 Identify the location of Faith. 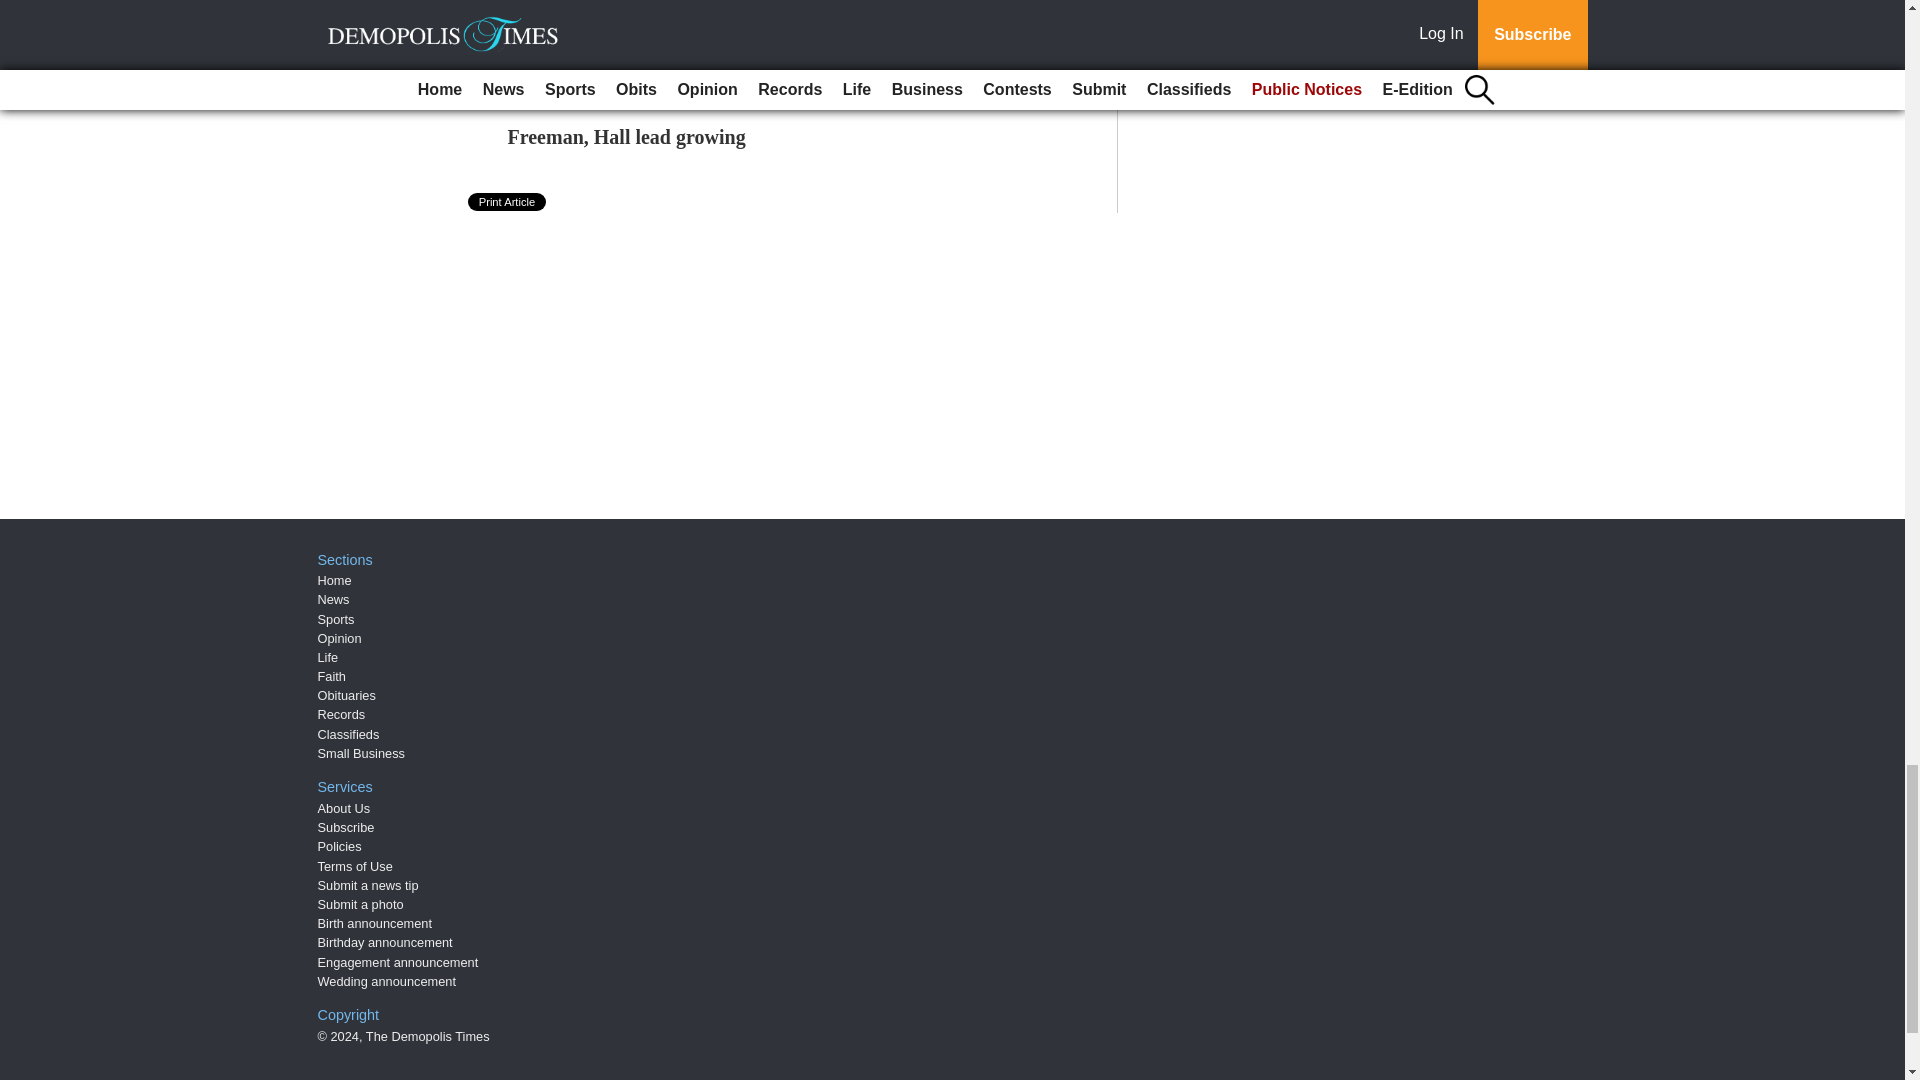
(332, 676).